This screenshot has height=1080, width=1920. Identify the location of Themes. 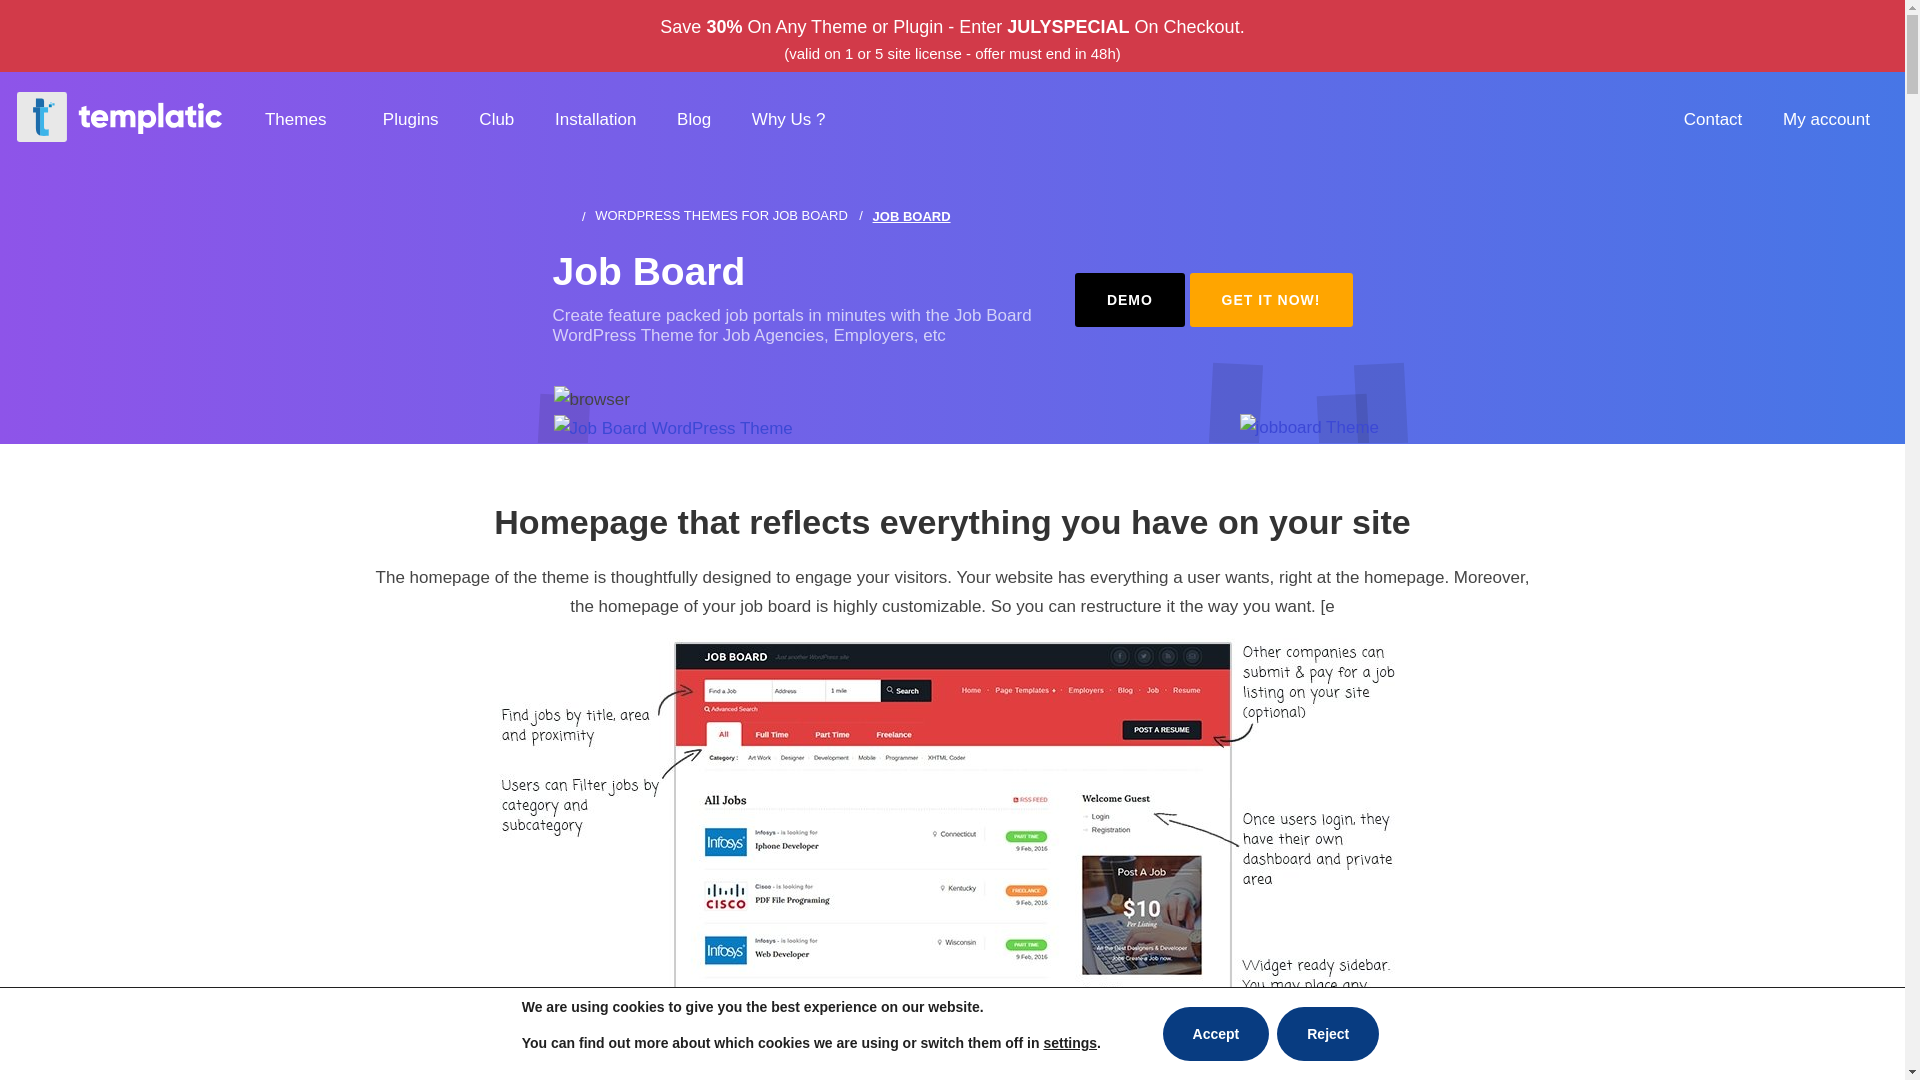
(302, 116).